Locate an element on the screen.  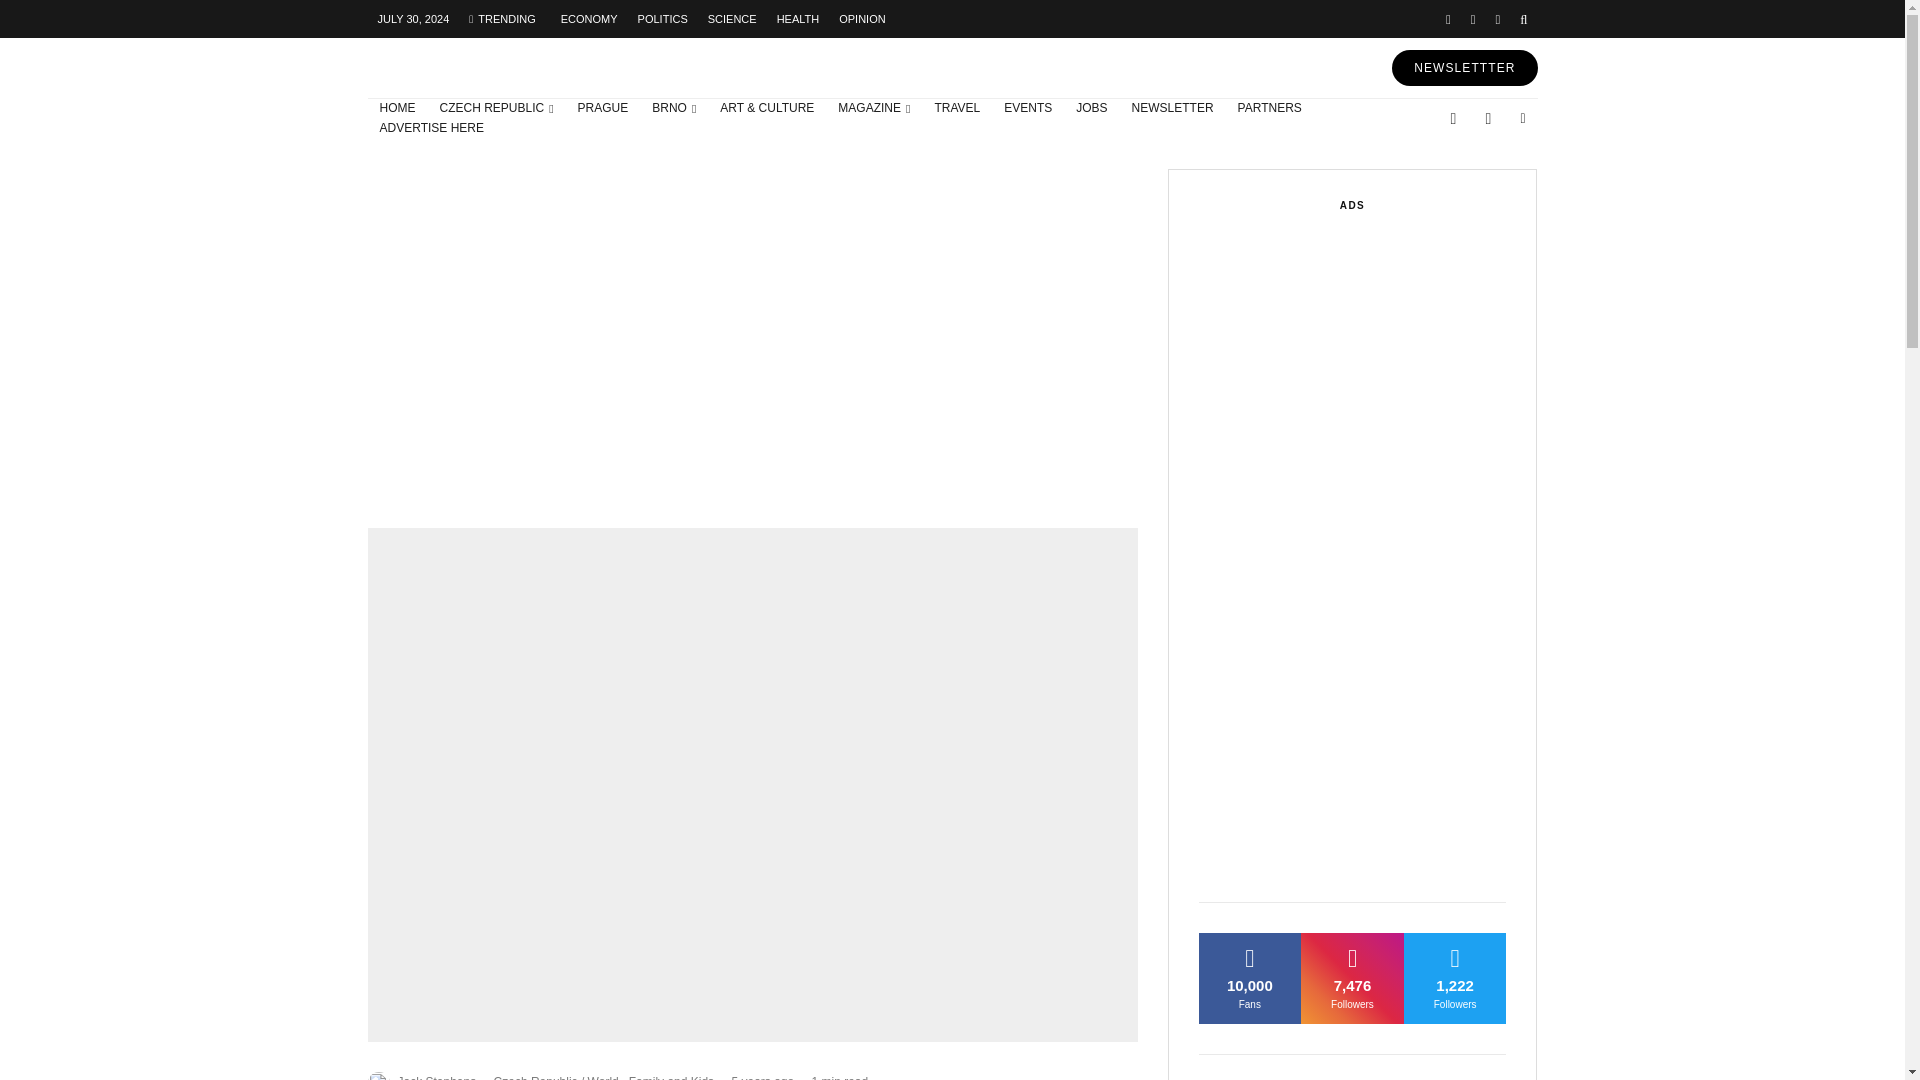
ECONOMY is located at coordinates (589, 18).